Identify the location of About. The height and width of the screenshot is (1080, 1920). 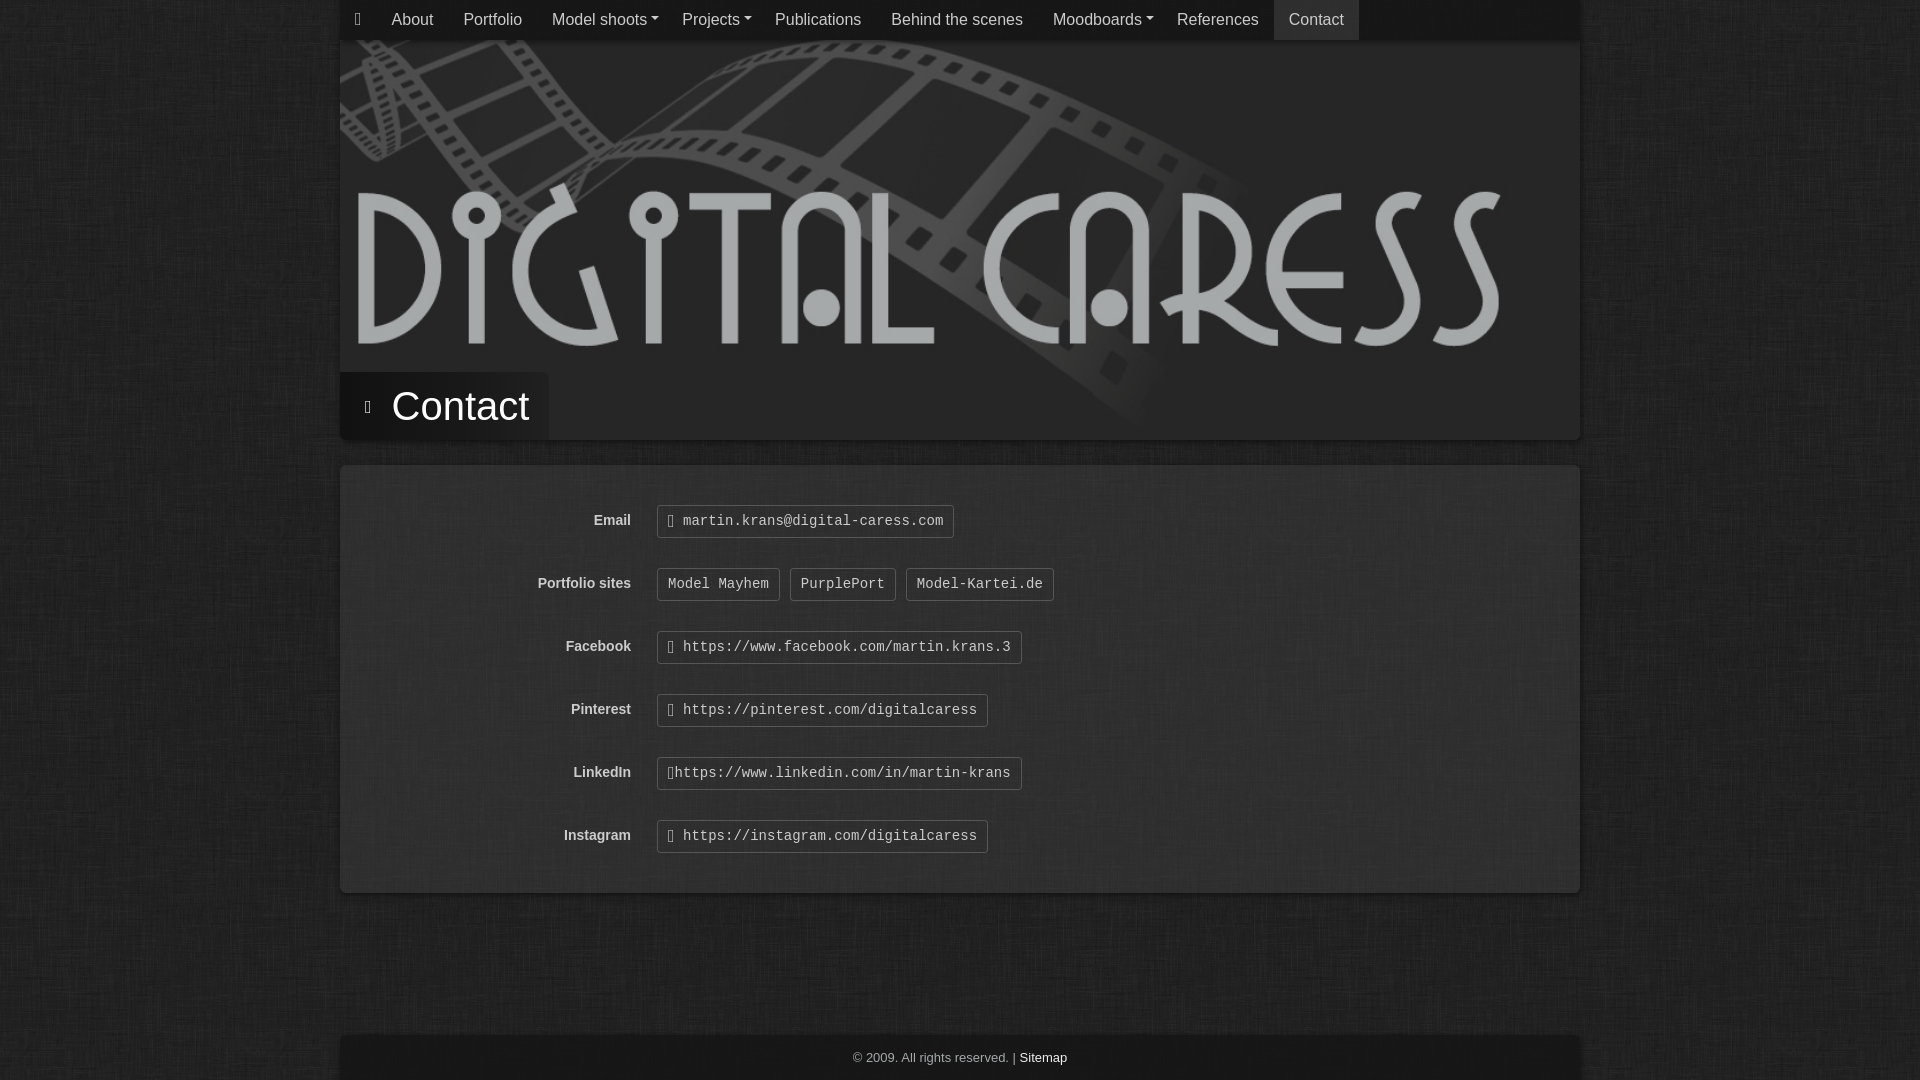
(412, 20).